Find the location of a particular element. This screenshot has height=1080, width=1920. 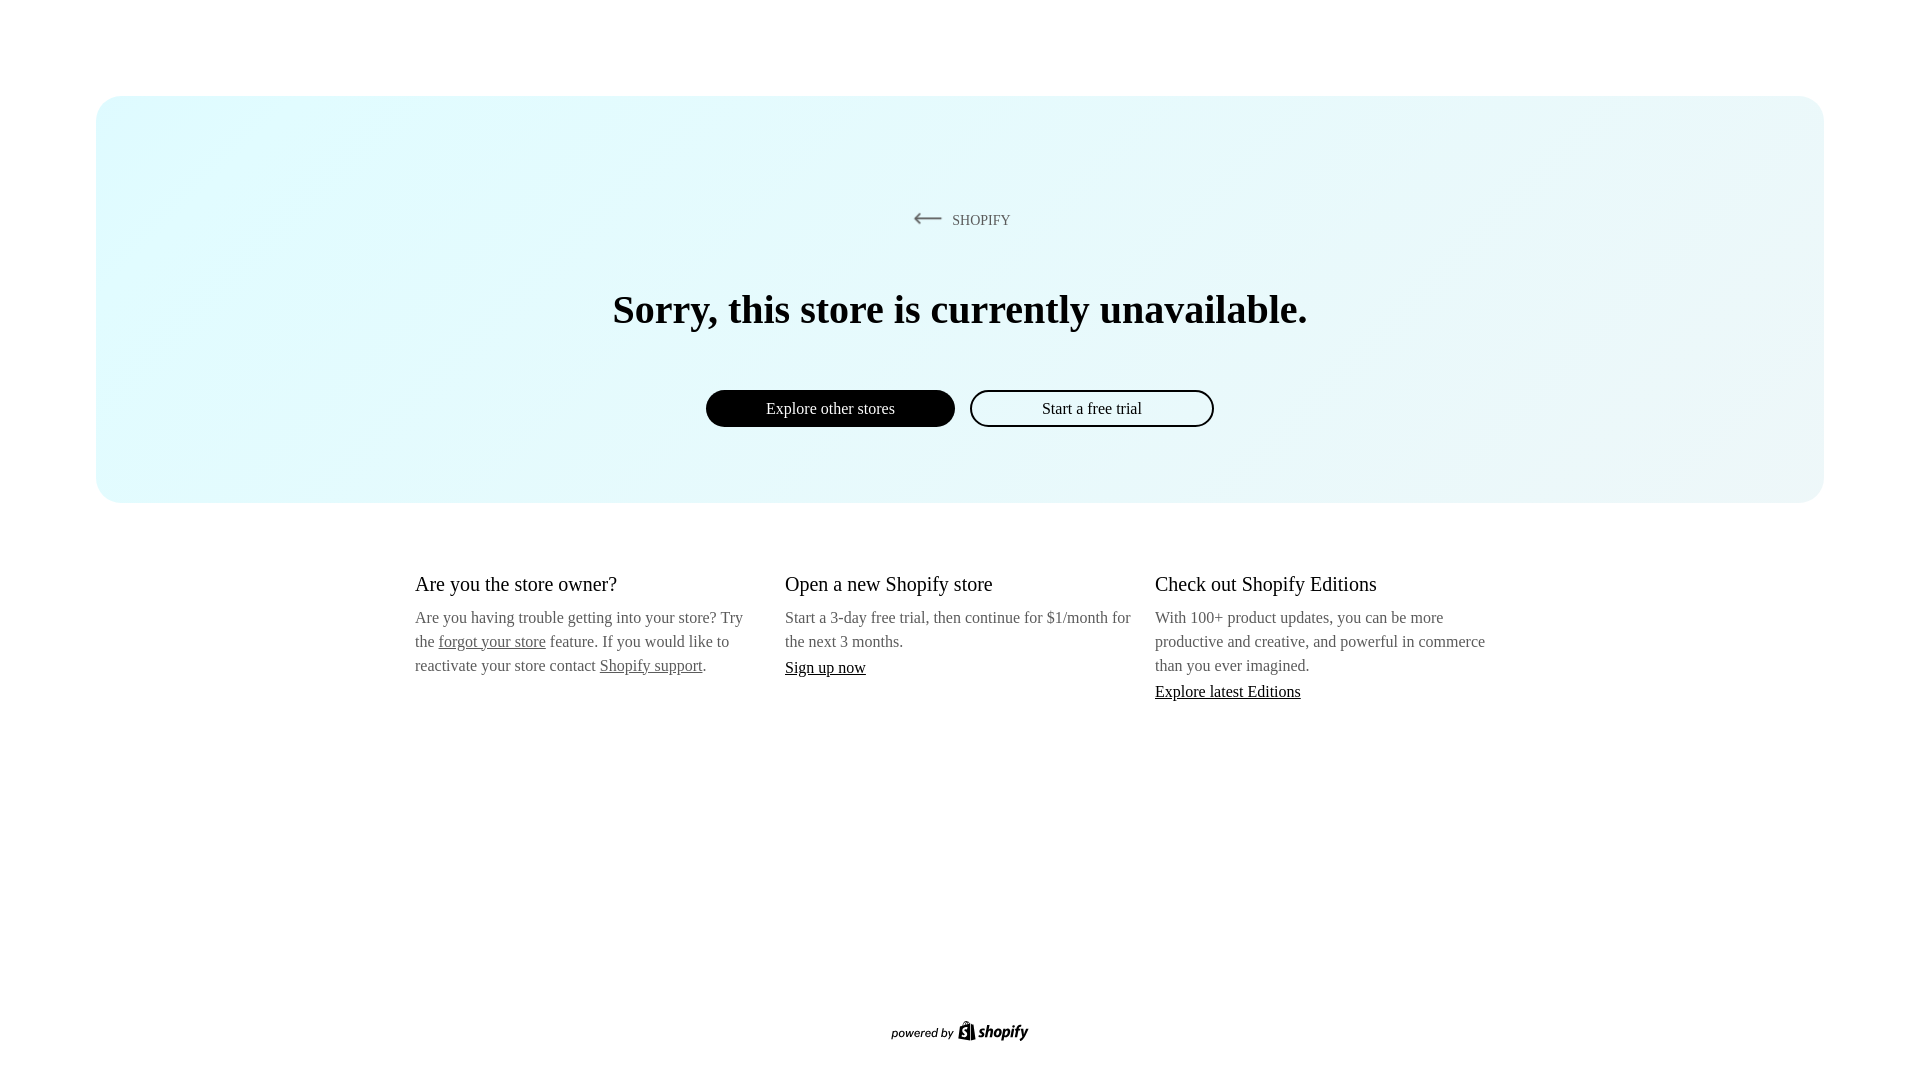

Start a free trial is located at coordinates (1091, 408).